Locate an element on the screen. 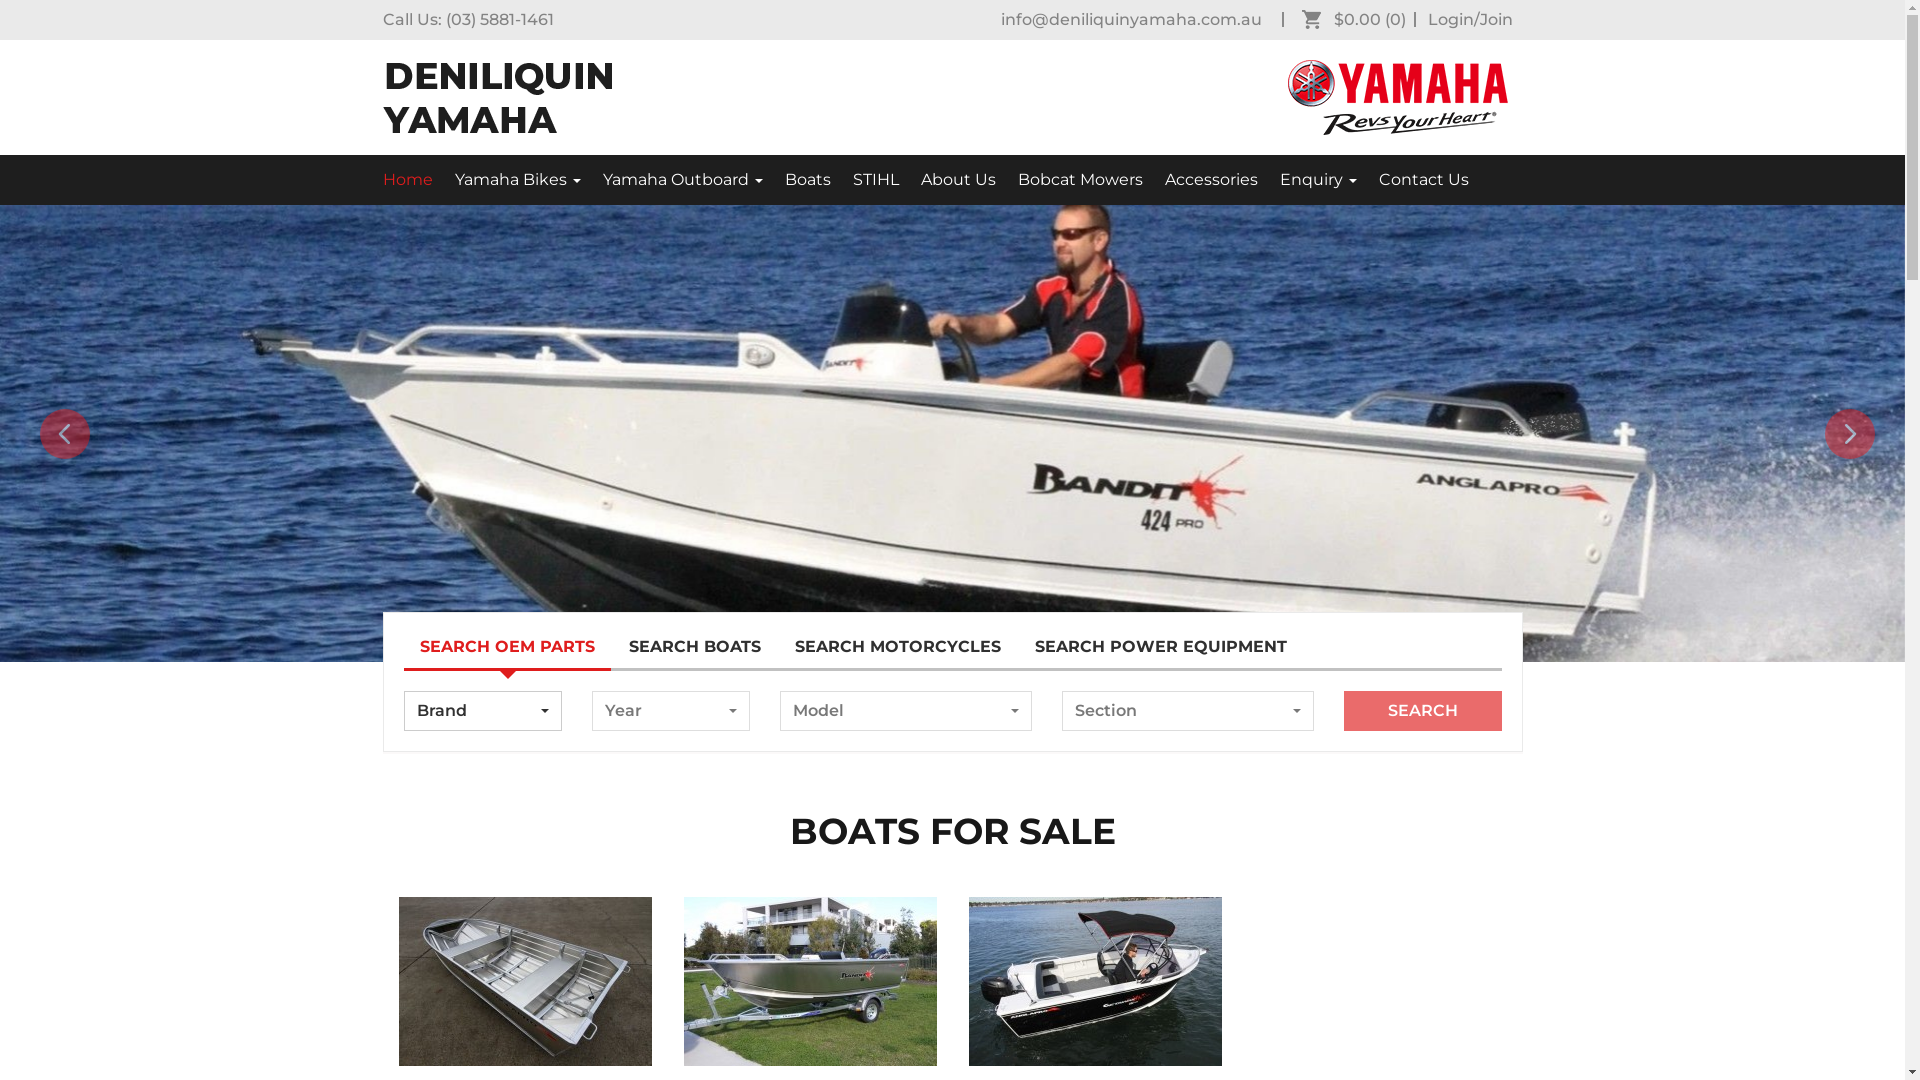 The image size is (1920, 1080). Next is located at coordinates (1850, 443).